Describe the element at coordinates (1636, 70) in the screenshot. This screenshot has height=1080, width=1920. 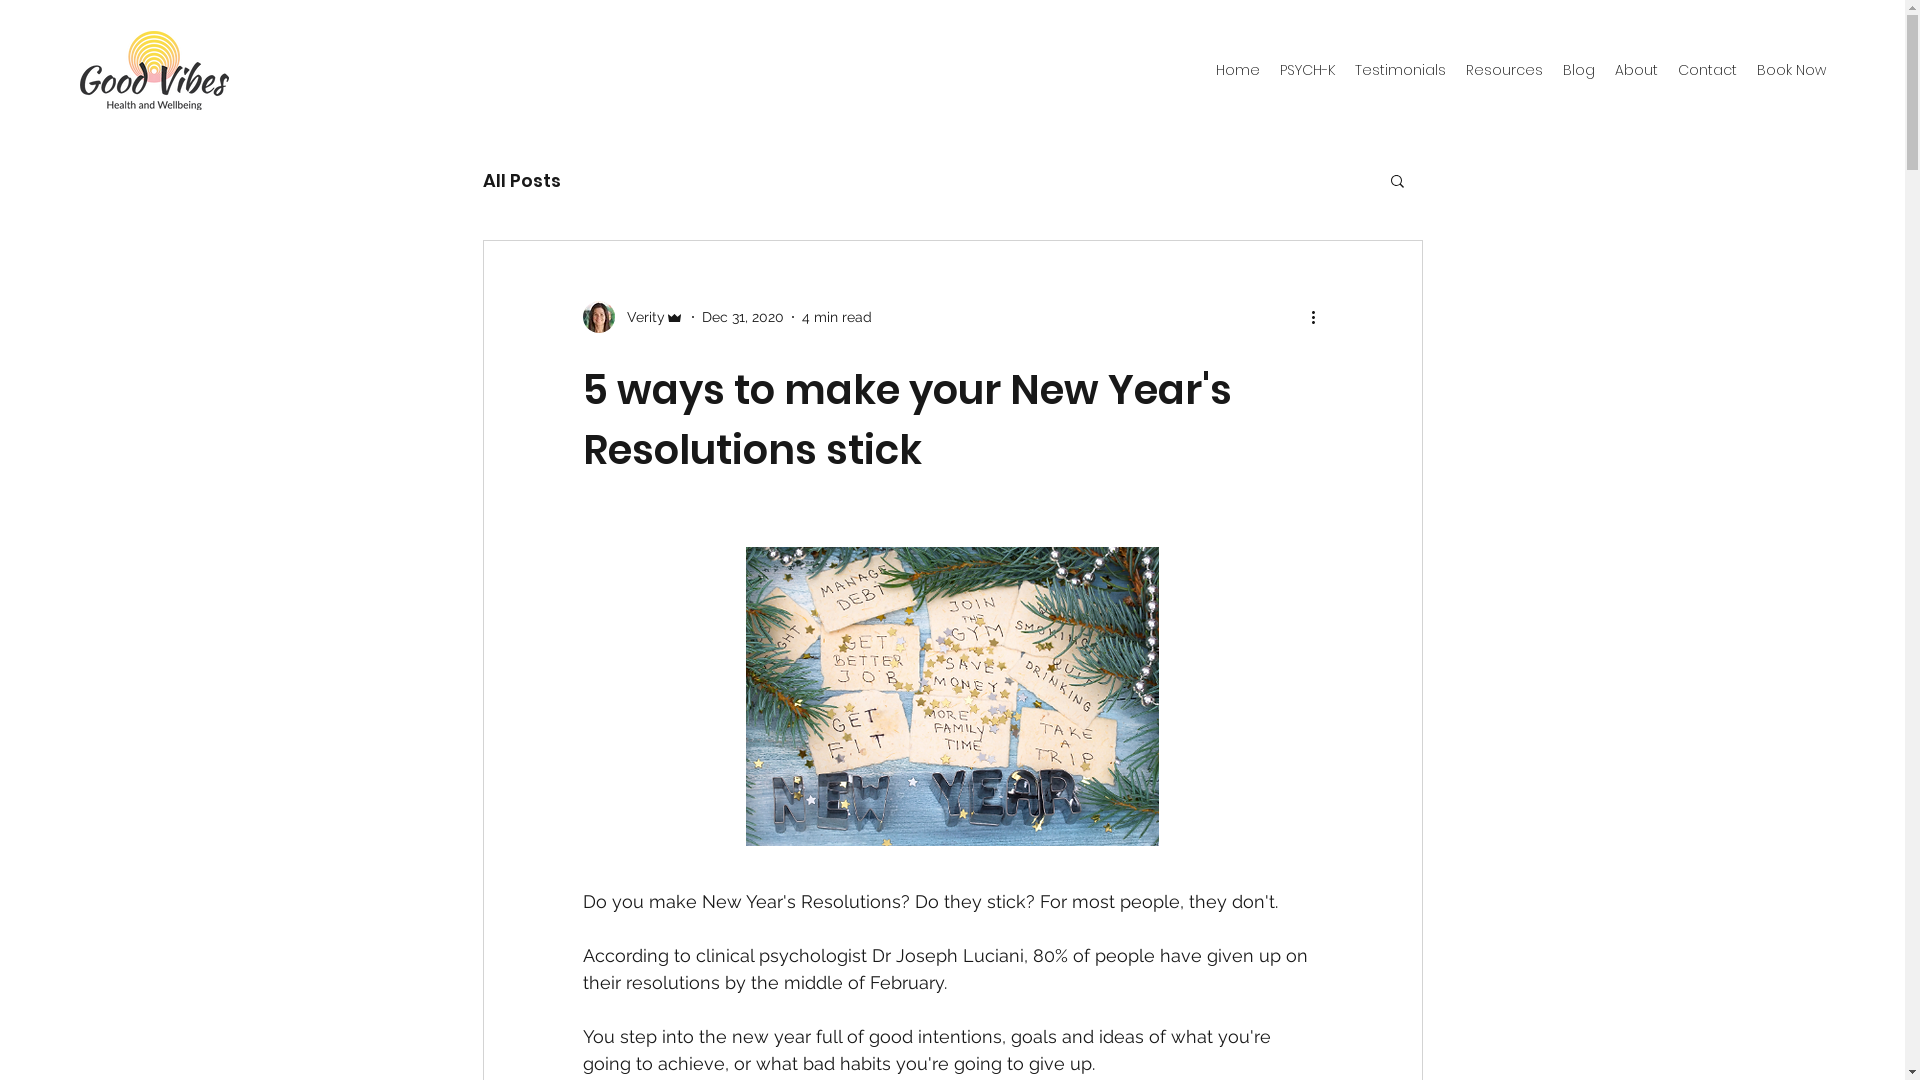
I see `About` at that location.